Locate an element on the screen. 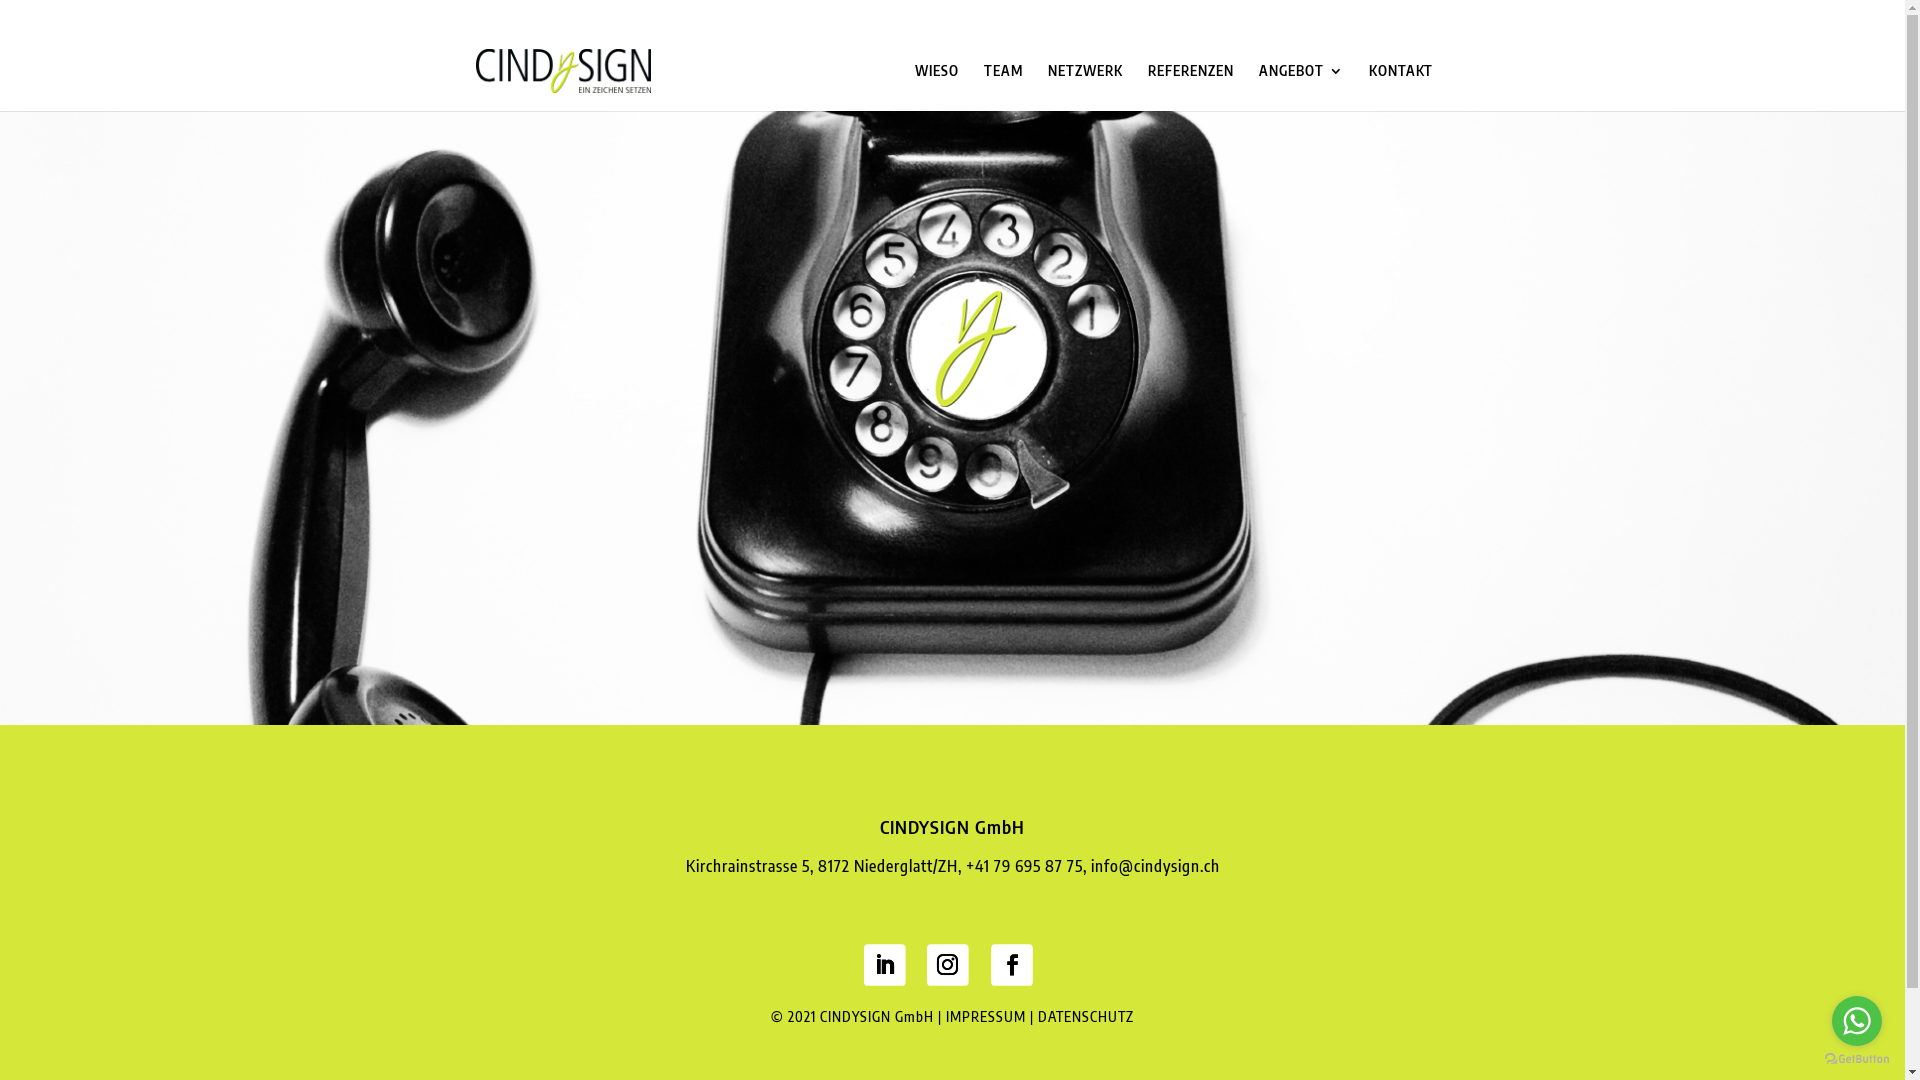 The width and height of the screenshot is (1920, 1080). WIESO is located at coordinates (936, 88).